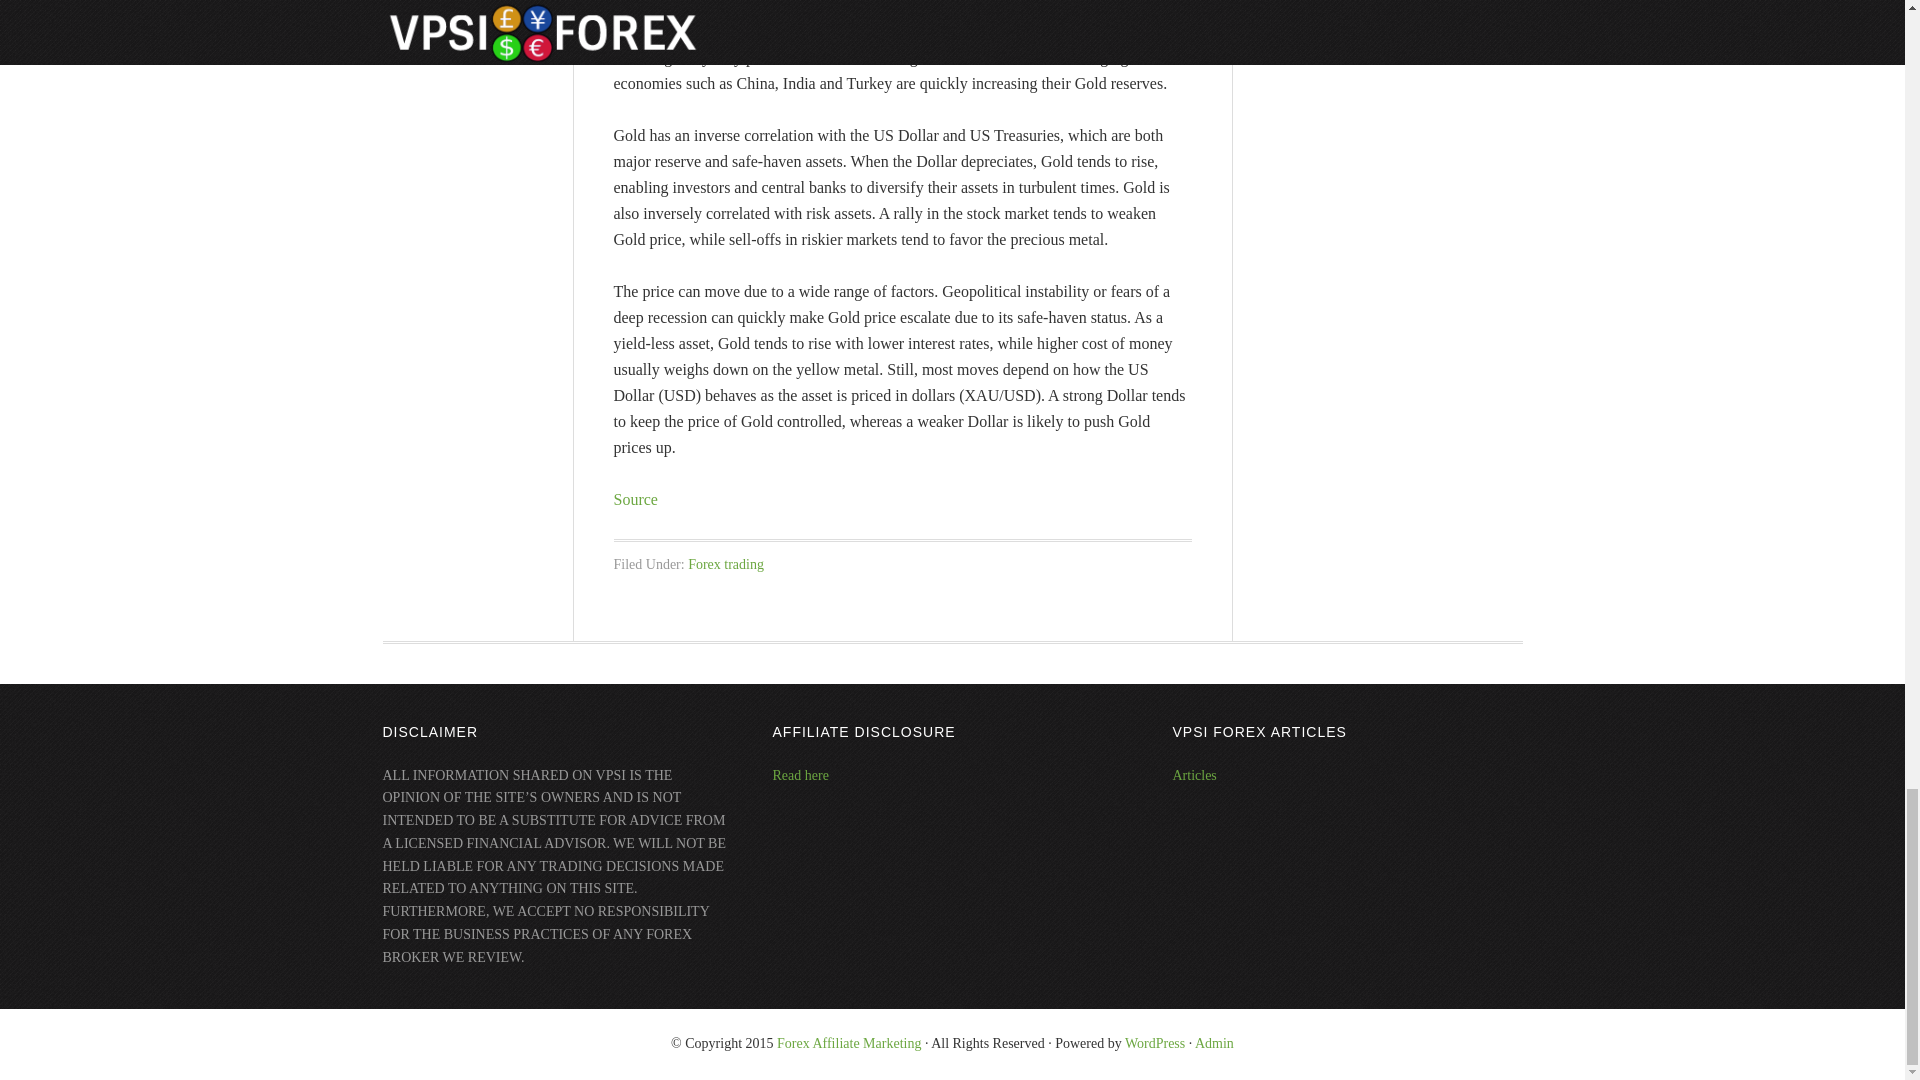  What do you see at coordinates (799, 775) in the screenshot?
I see `Read here` at bounding box center [799, 775].